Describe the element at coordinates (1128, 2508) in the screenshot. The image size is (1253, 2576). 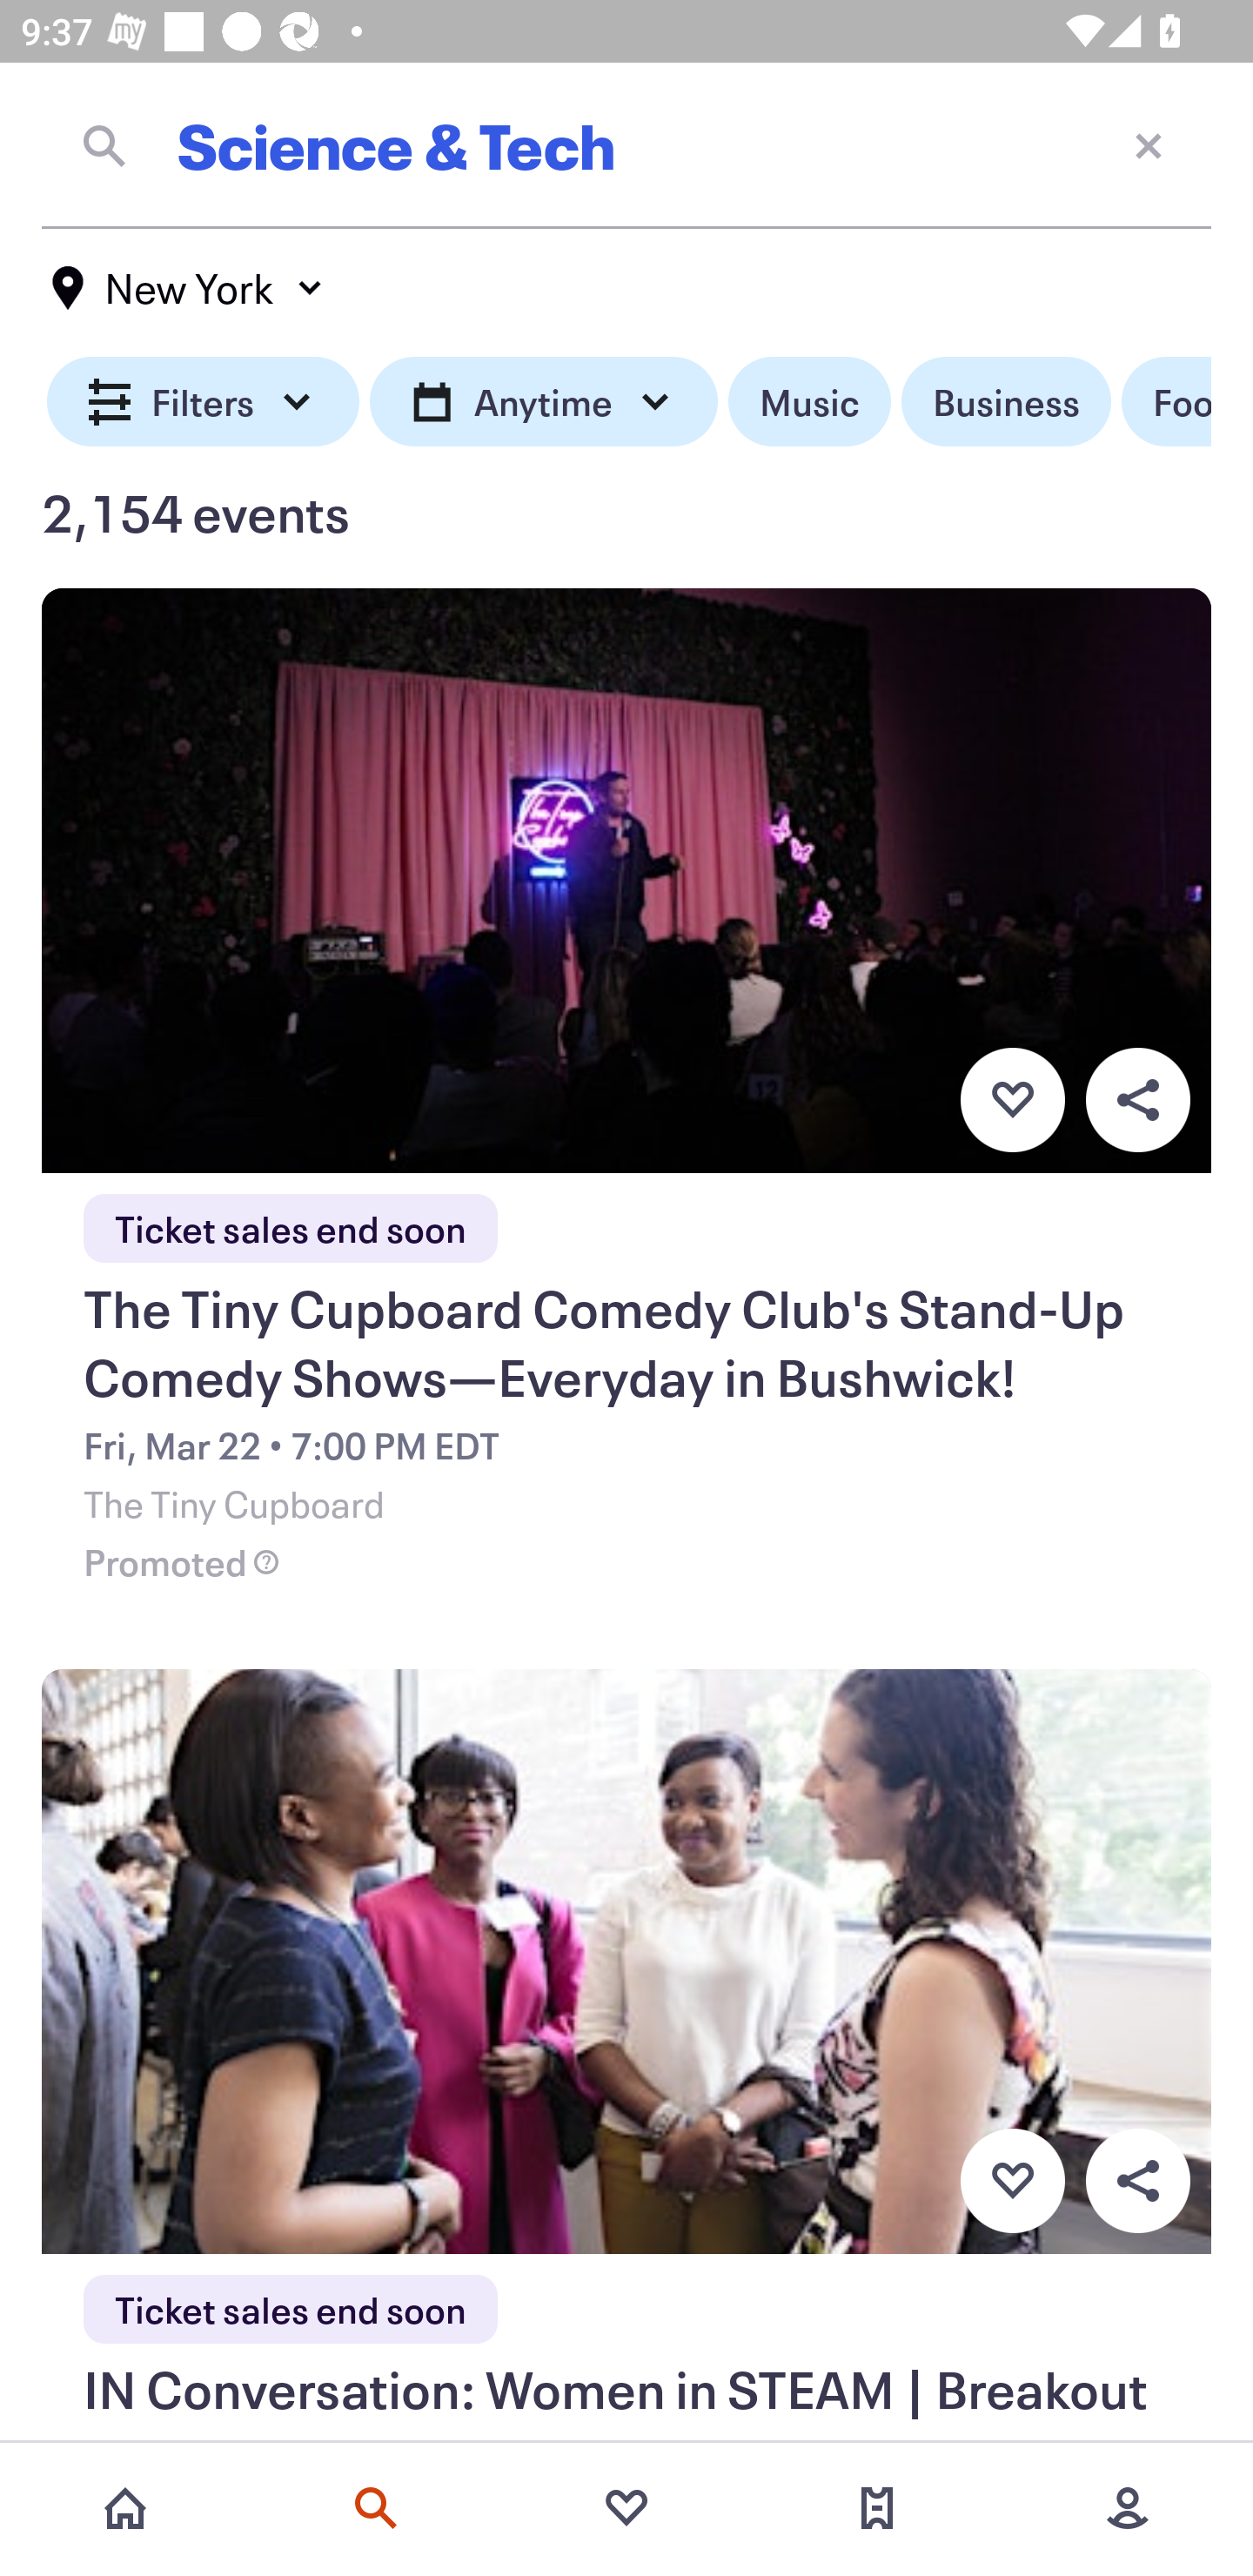
I see `More` at that location.